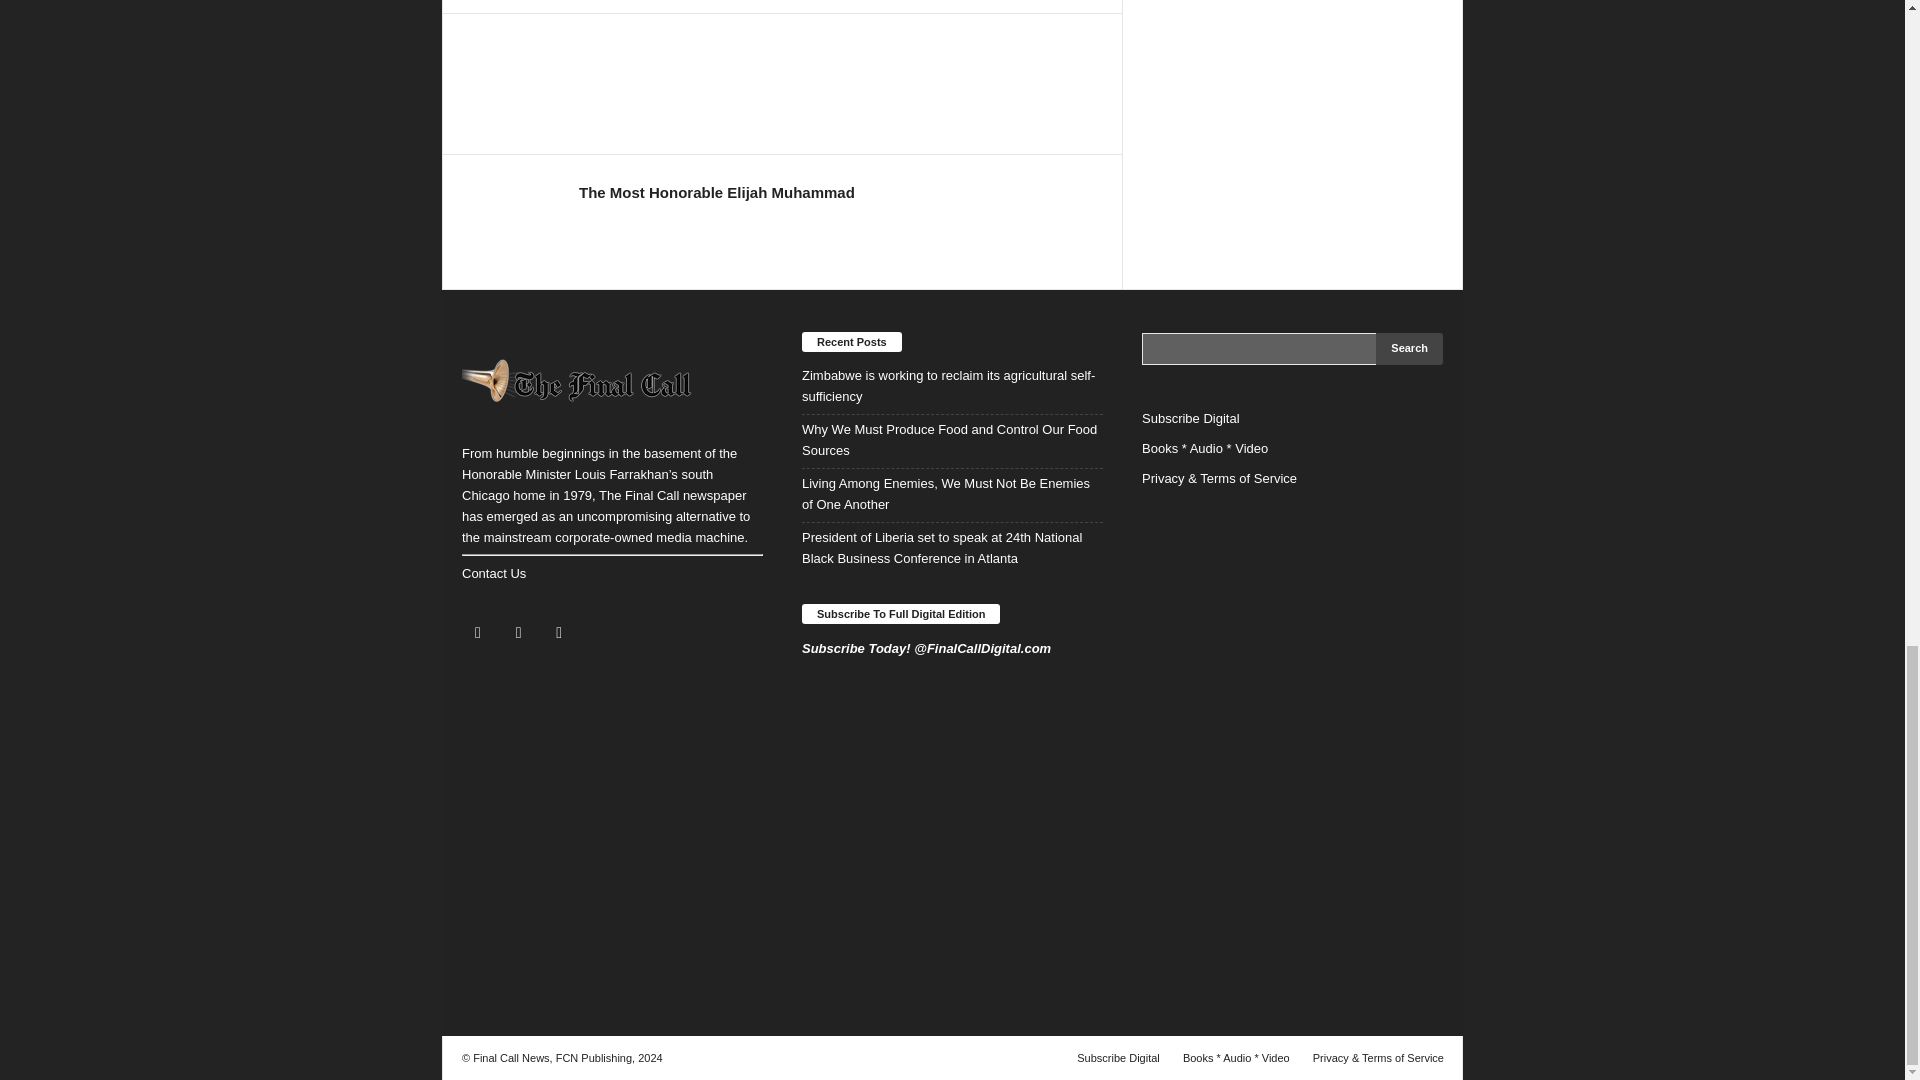 Image resolution: width=1920 pixels, height=1080 pixels. I want to click on Search, so click(1410, 348).